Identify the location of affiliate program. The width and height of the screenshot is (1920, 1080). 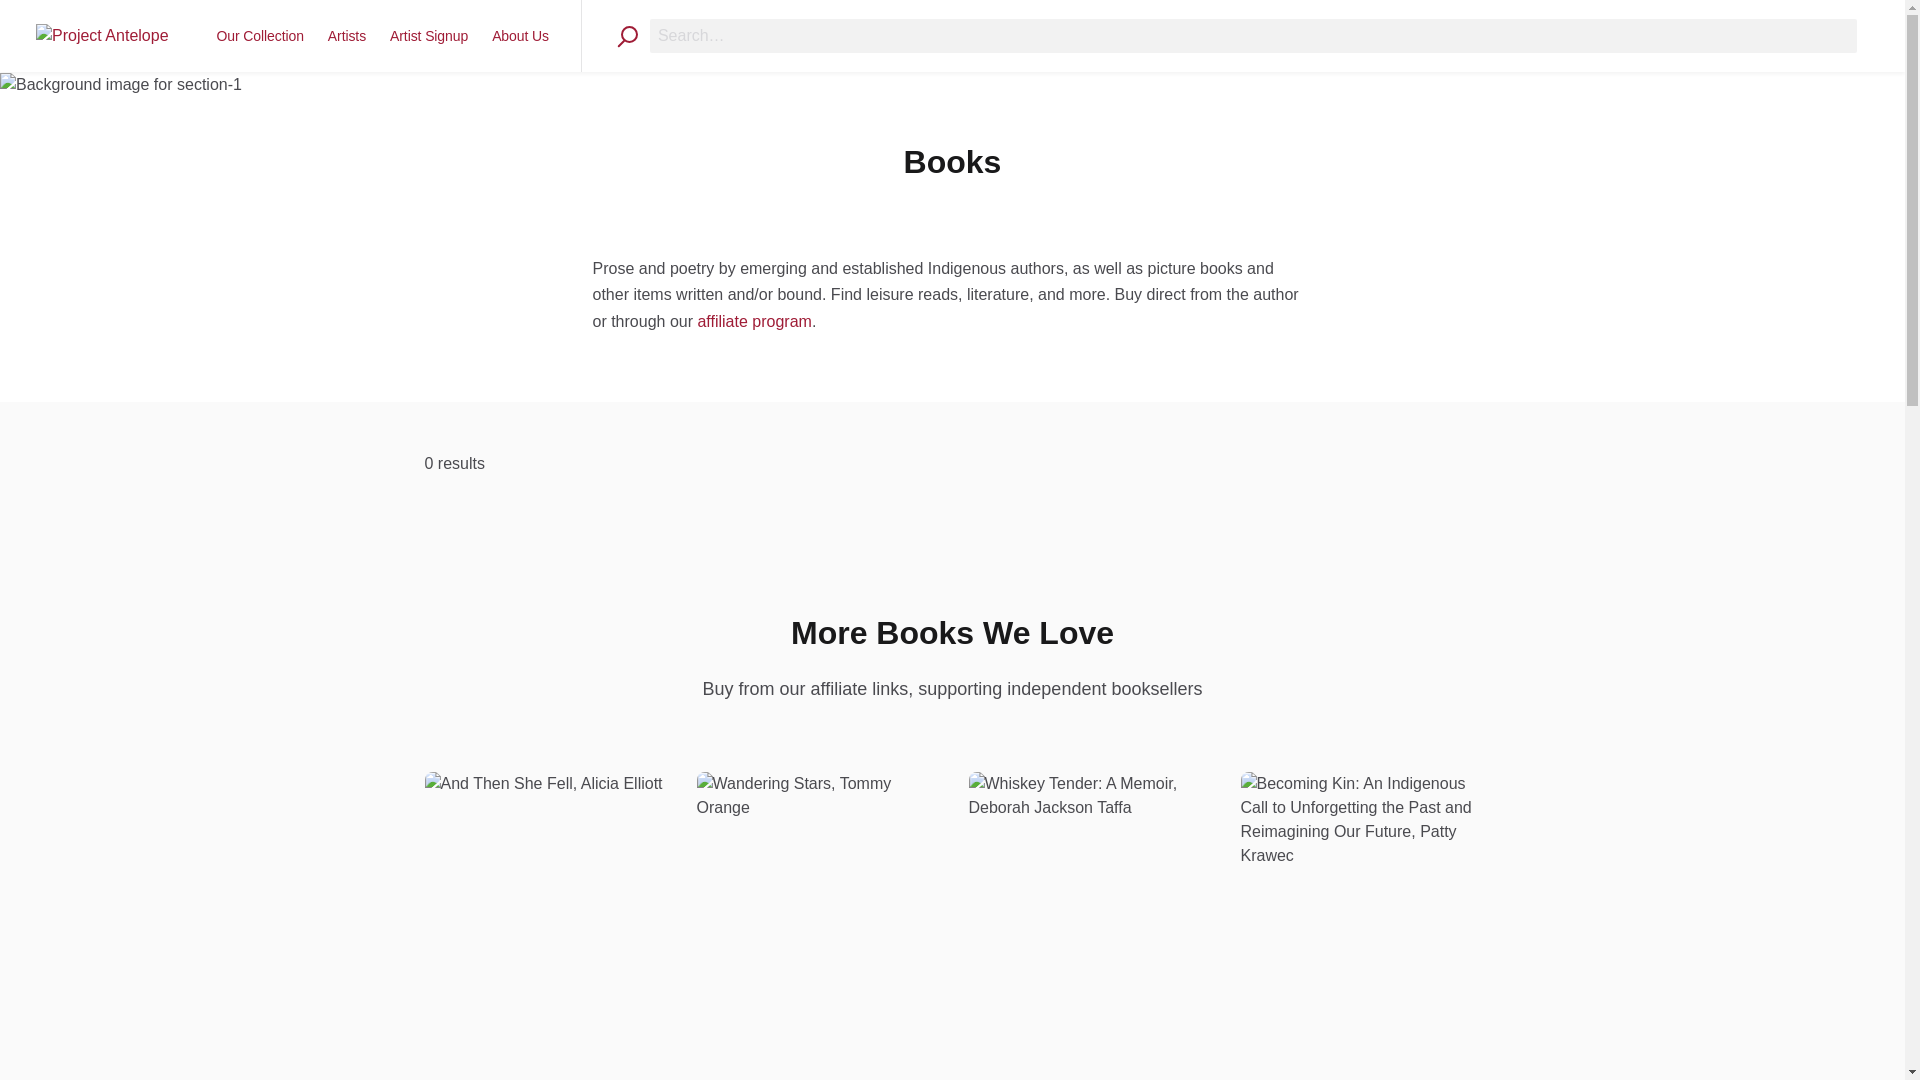
(753, 322).